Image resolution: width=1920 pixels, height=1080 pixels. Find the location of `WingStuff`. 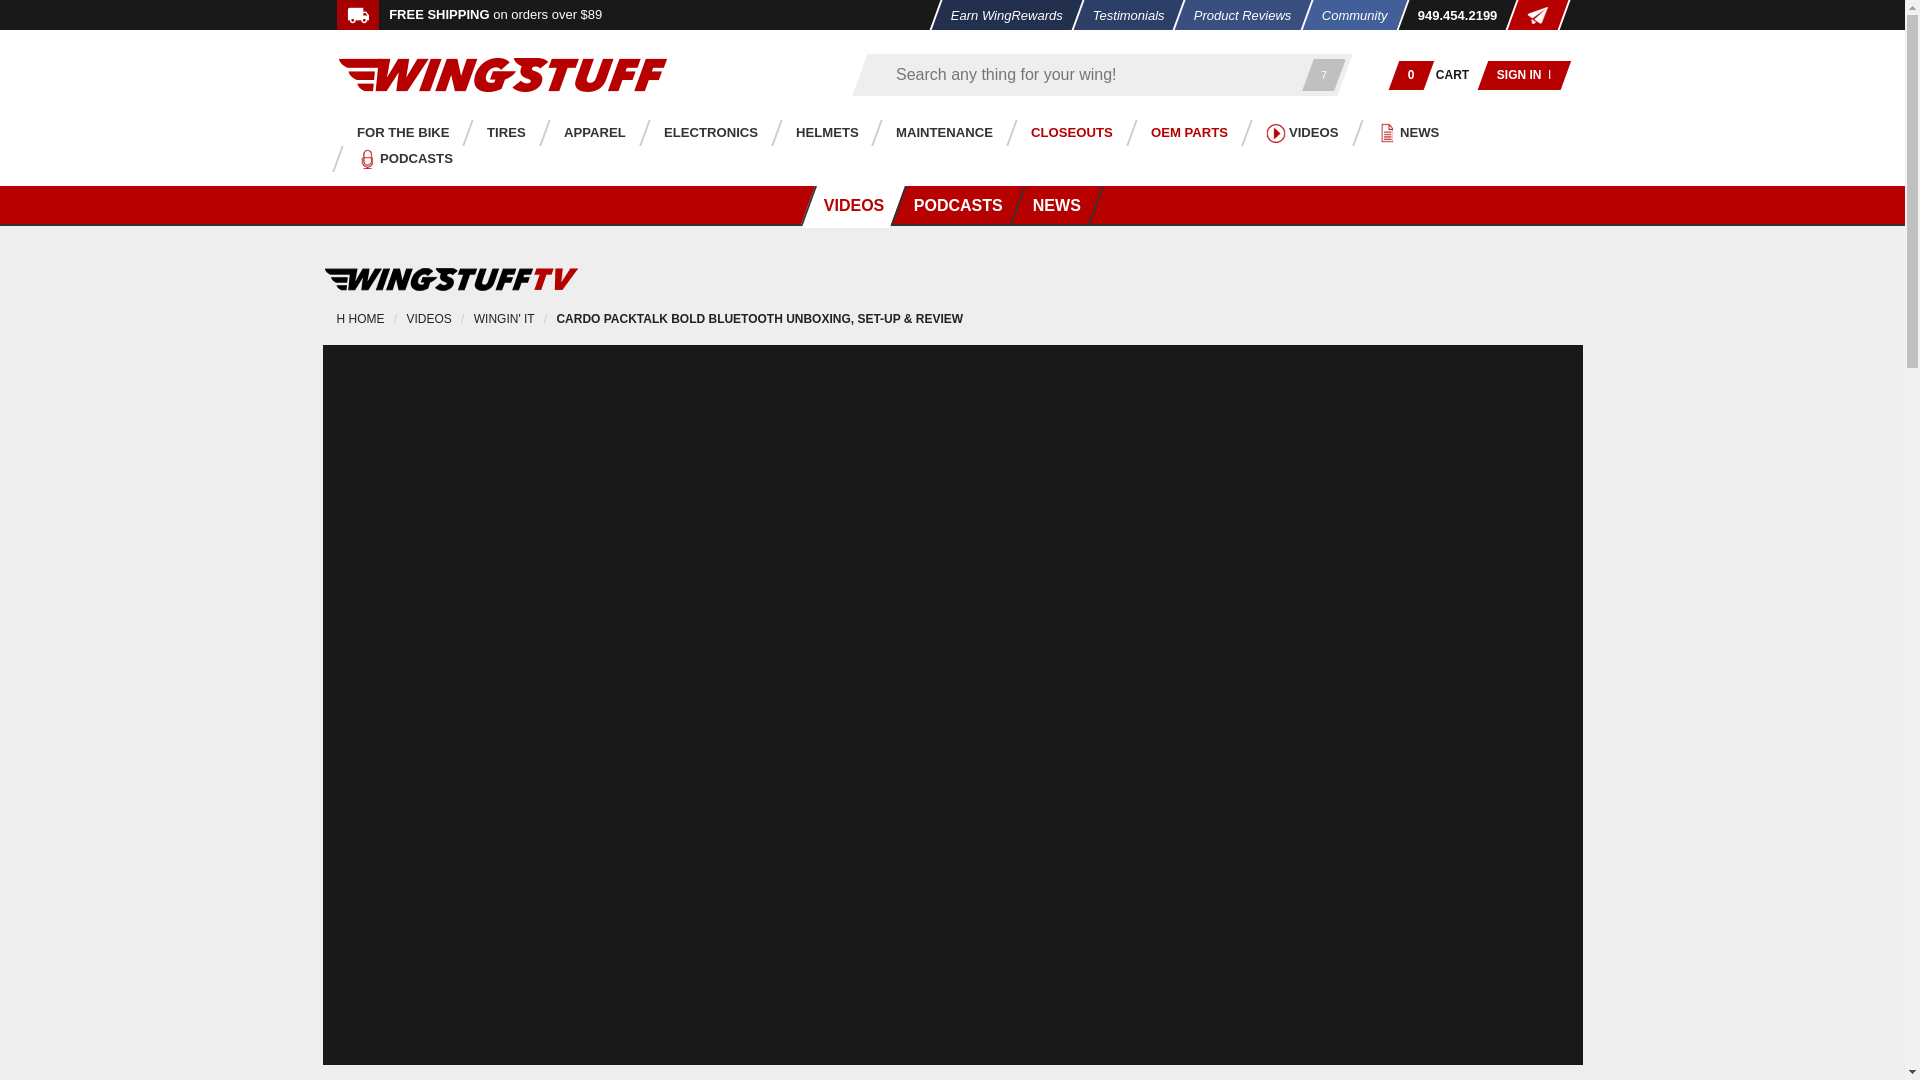

WingStuff is located at coordinates (502, 74).